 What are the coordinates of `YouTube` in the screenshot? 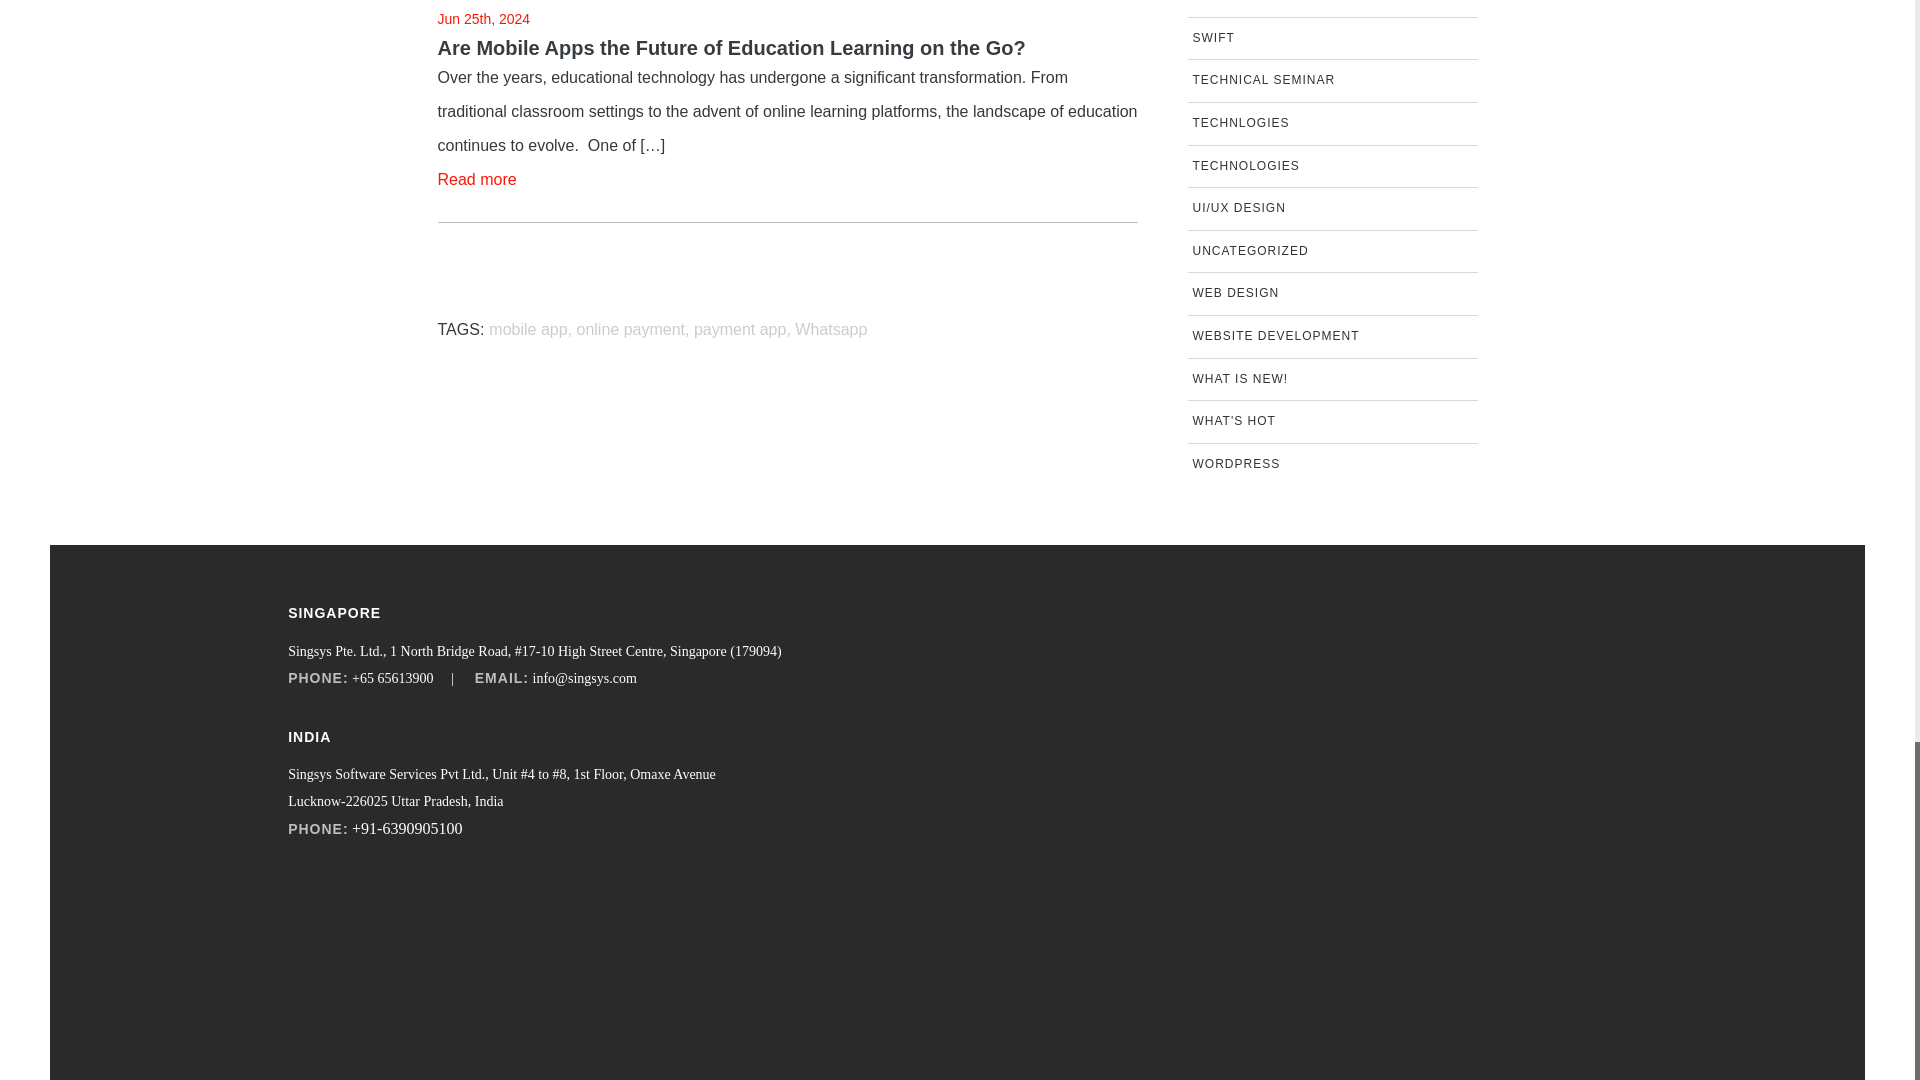 It's located at (515, 900).